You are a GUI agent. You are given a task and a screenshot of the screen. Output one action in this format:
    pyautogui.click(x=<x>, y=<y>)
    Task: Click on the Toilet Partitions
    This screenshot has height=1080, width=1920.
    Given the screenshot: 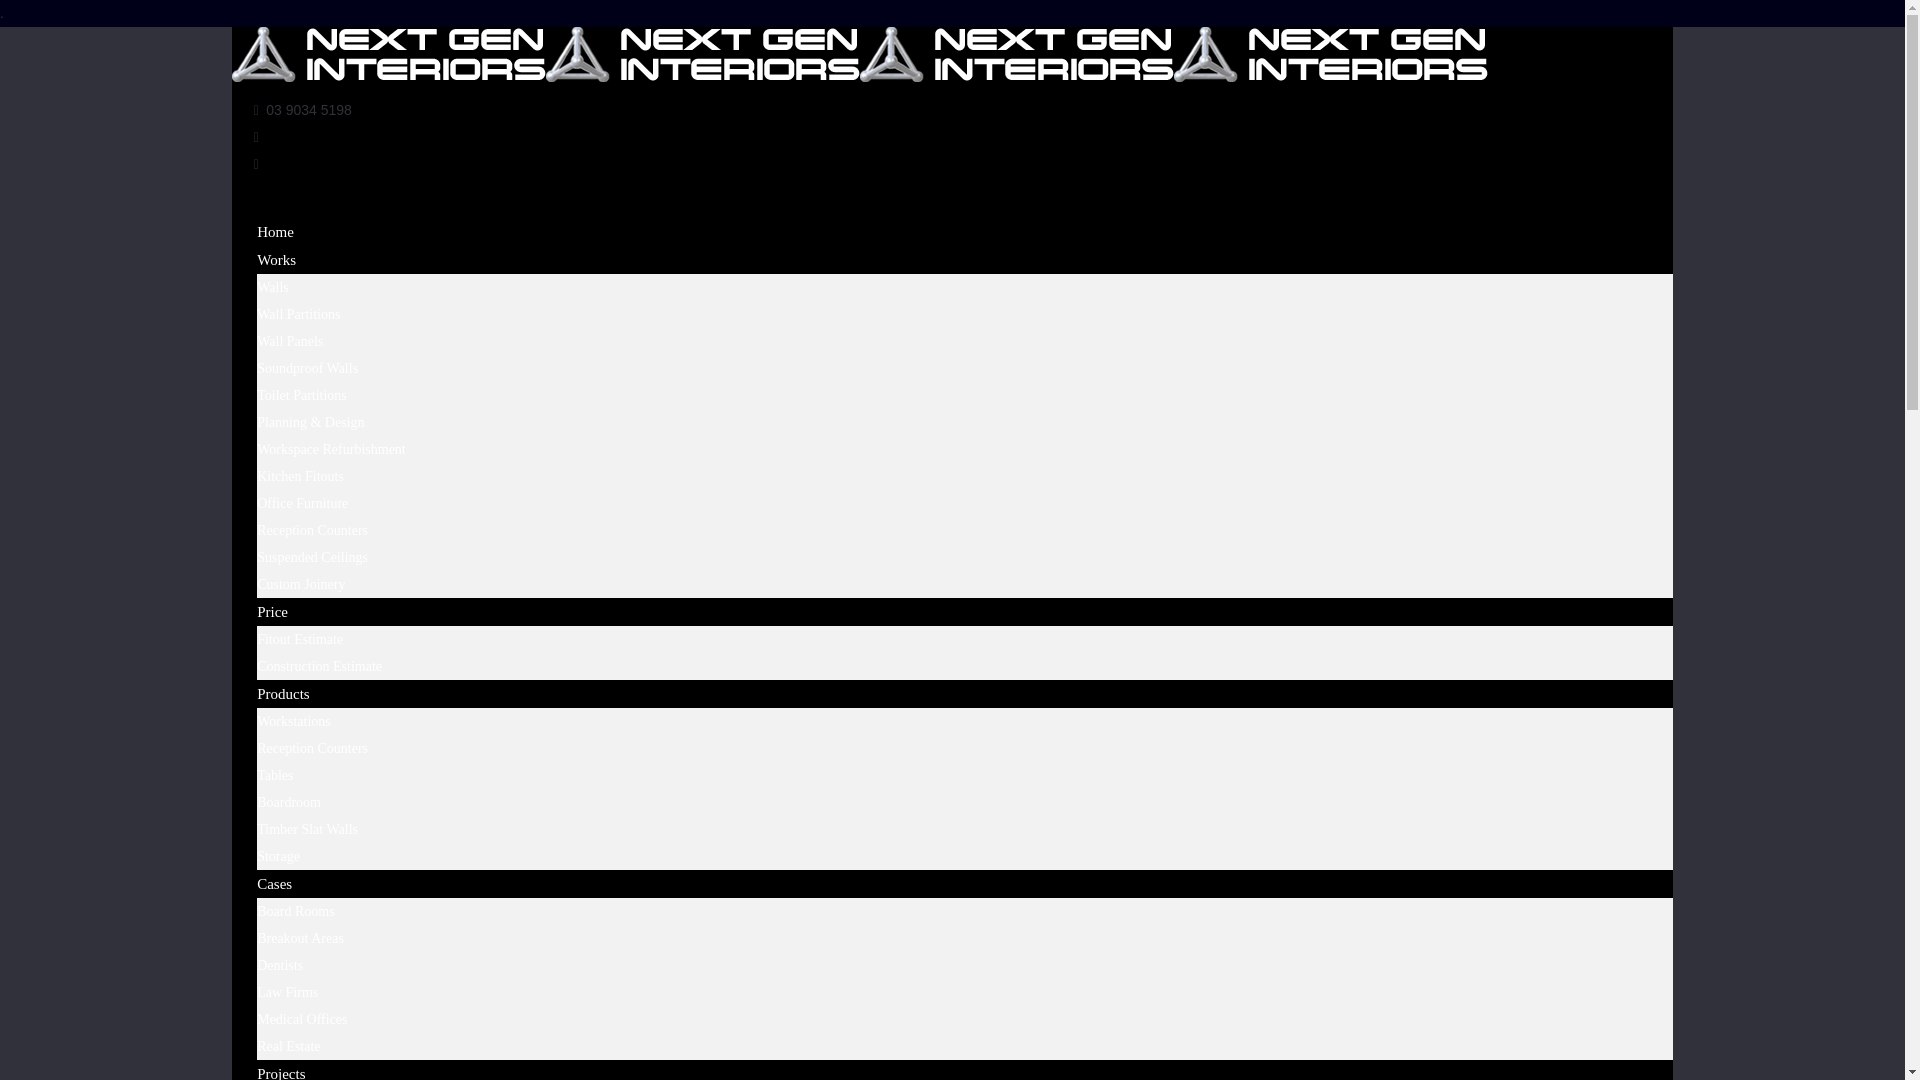 What is the action you would take?
    pyautogui.click(x=302, y=395)
    